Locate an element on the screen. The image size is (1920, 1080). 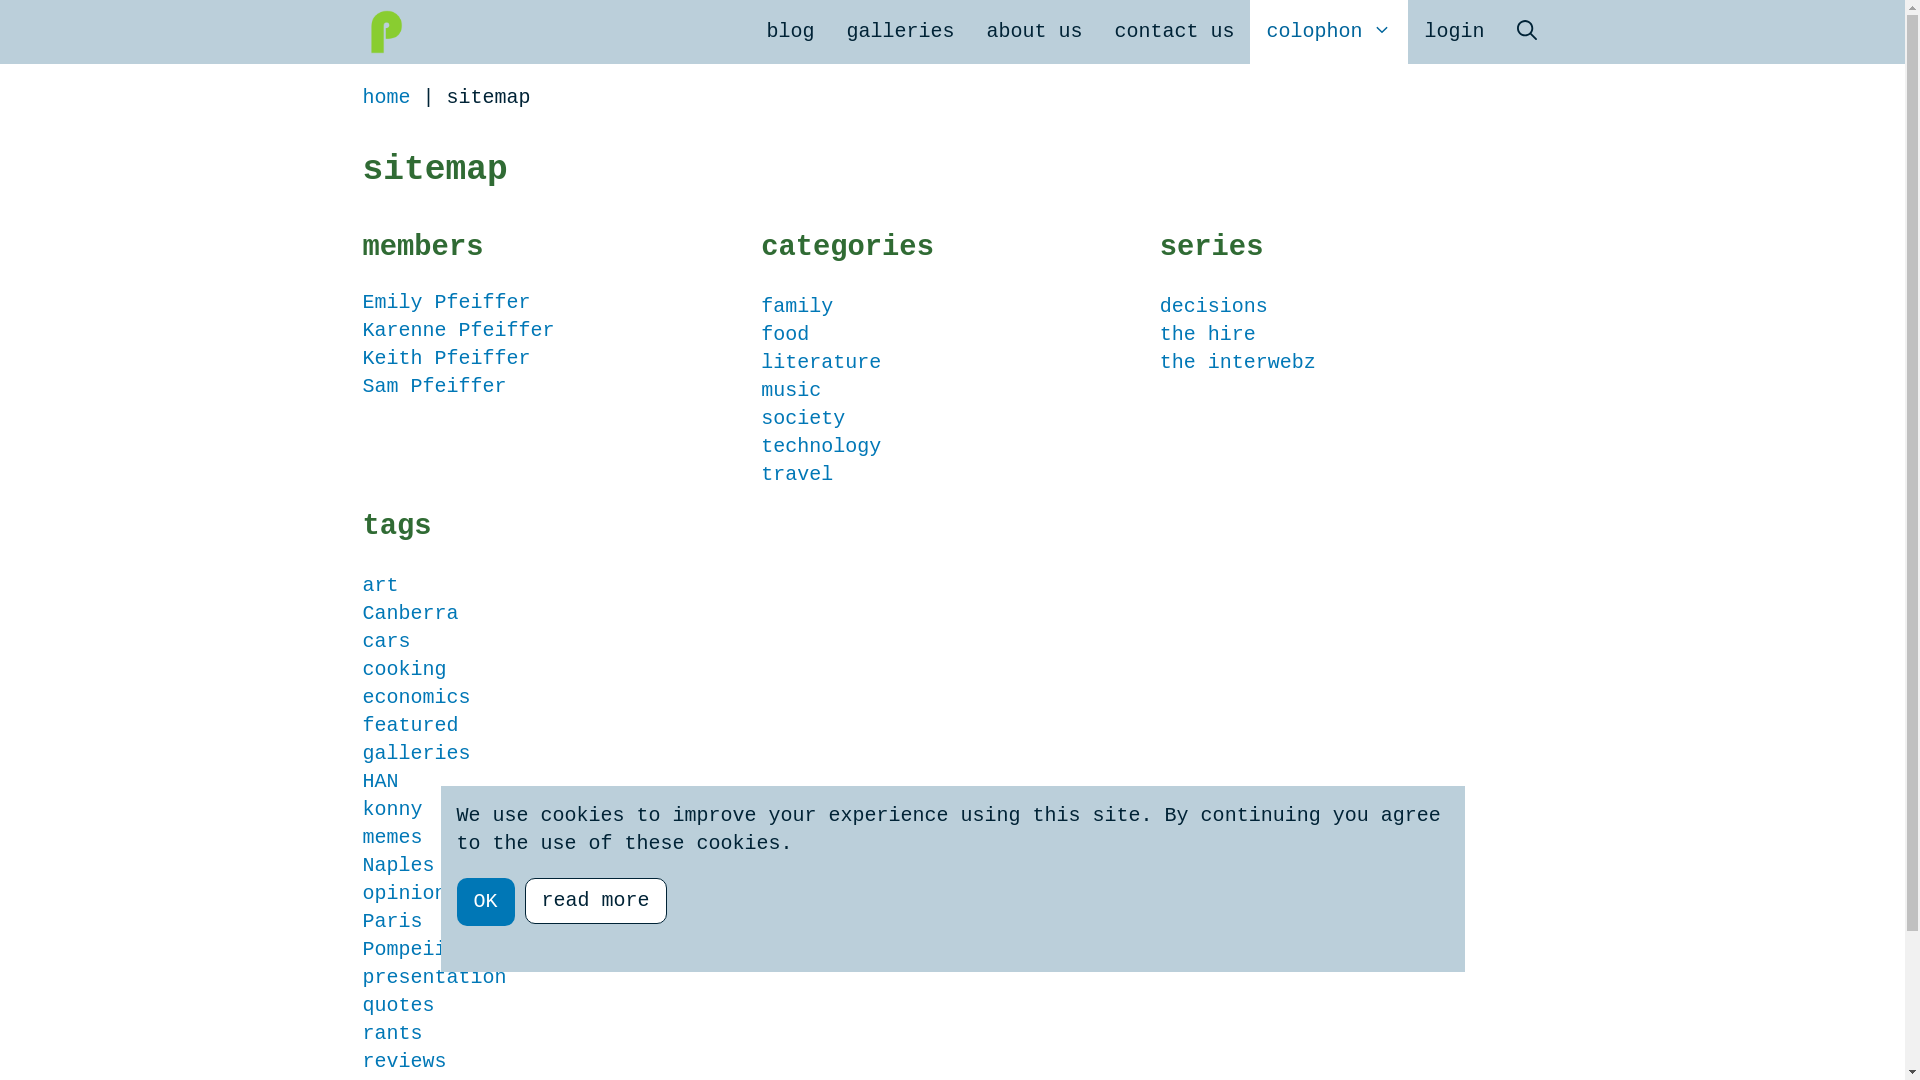
galleries is located at coordinates (900, 32).